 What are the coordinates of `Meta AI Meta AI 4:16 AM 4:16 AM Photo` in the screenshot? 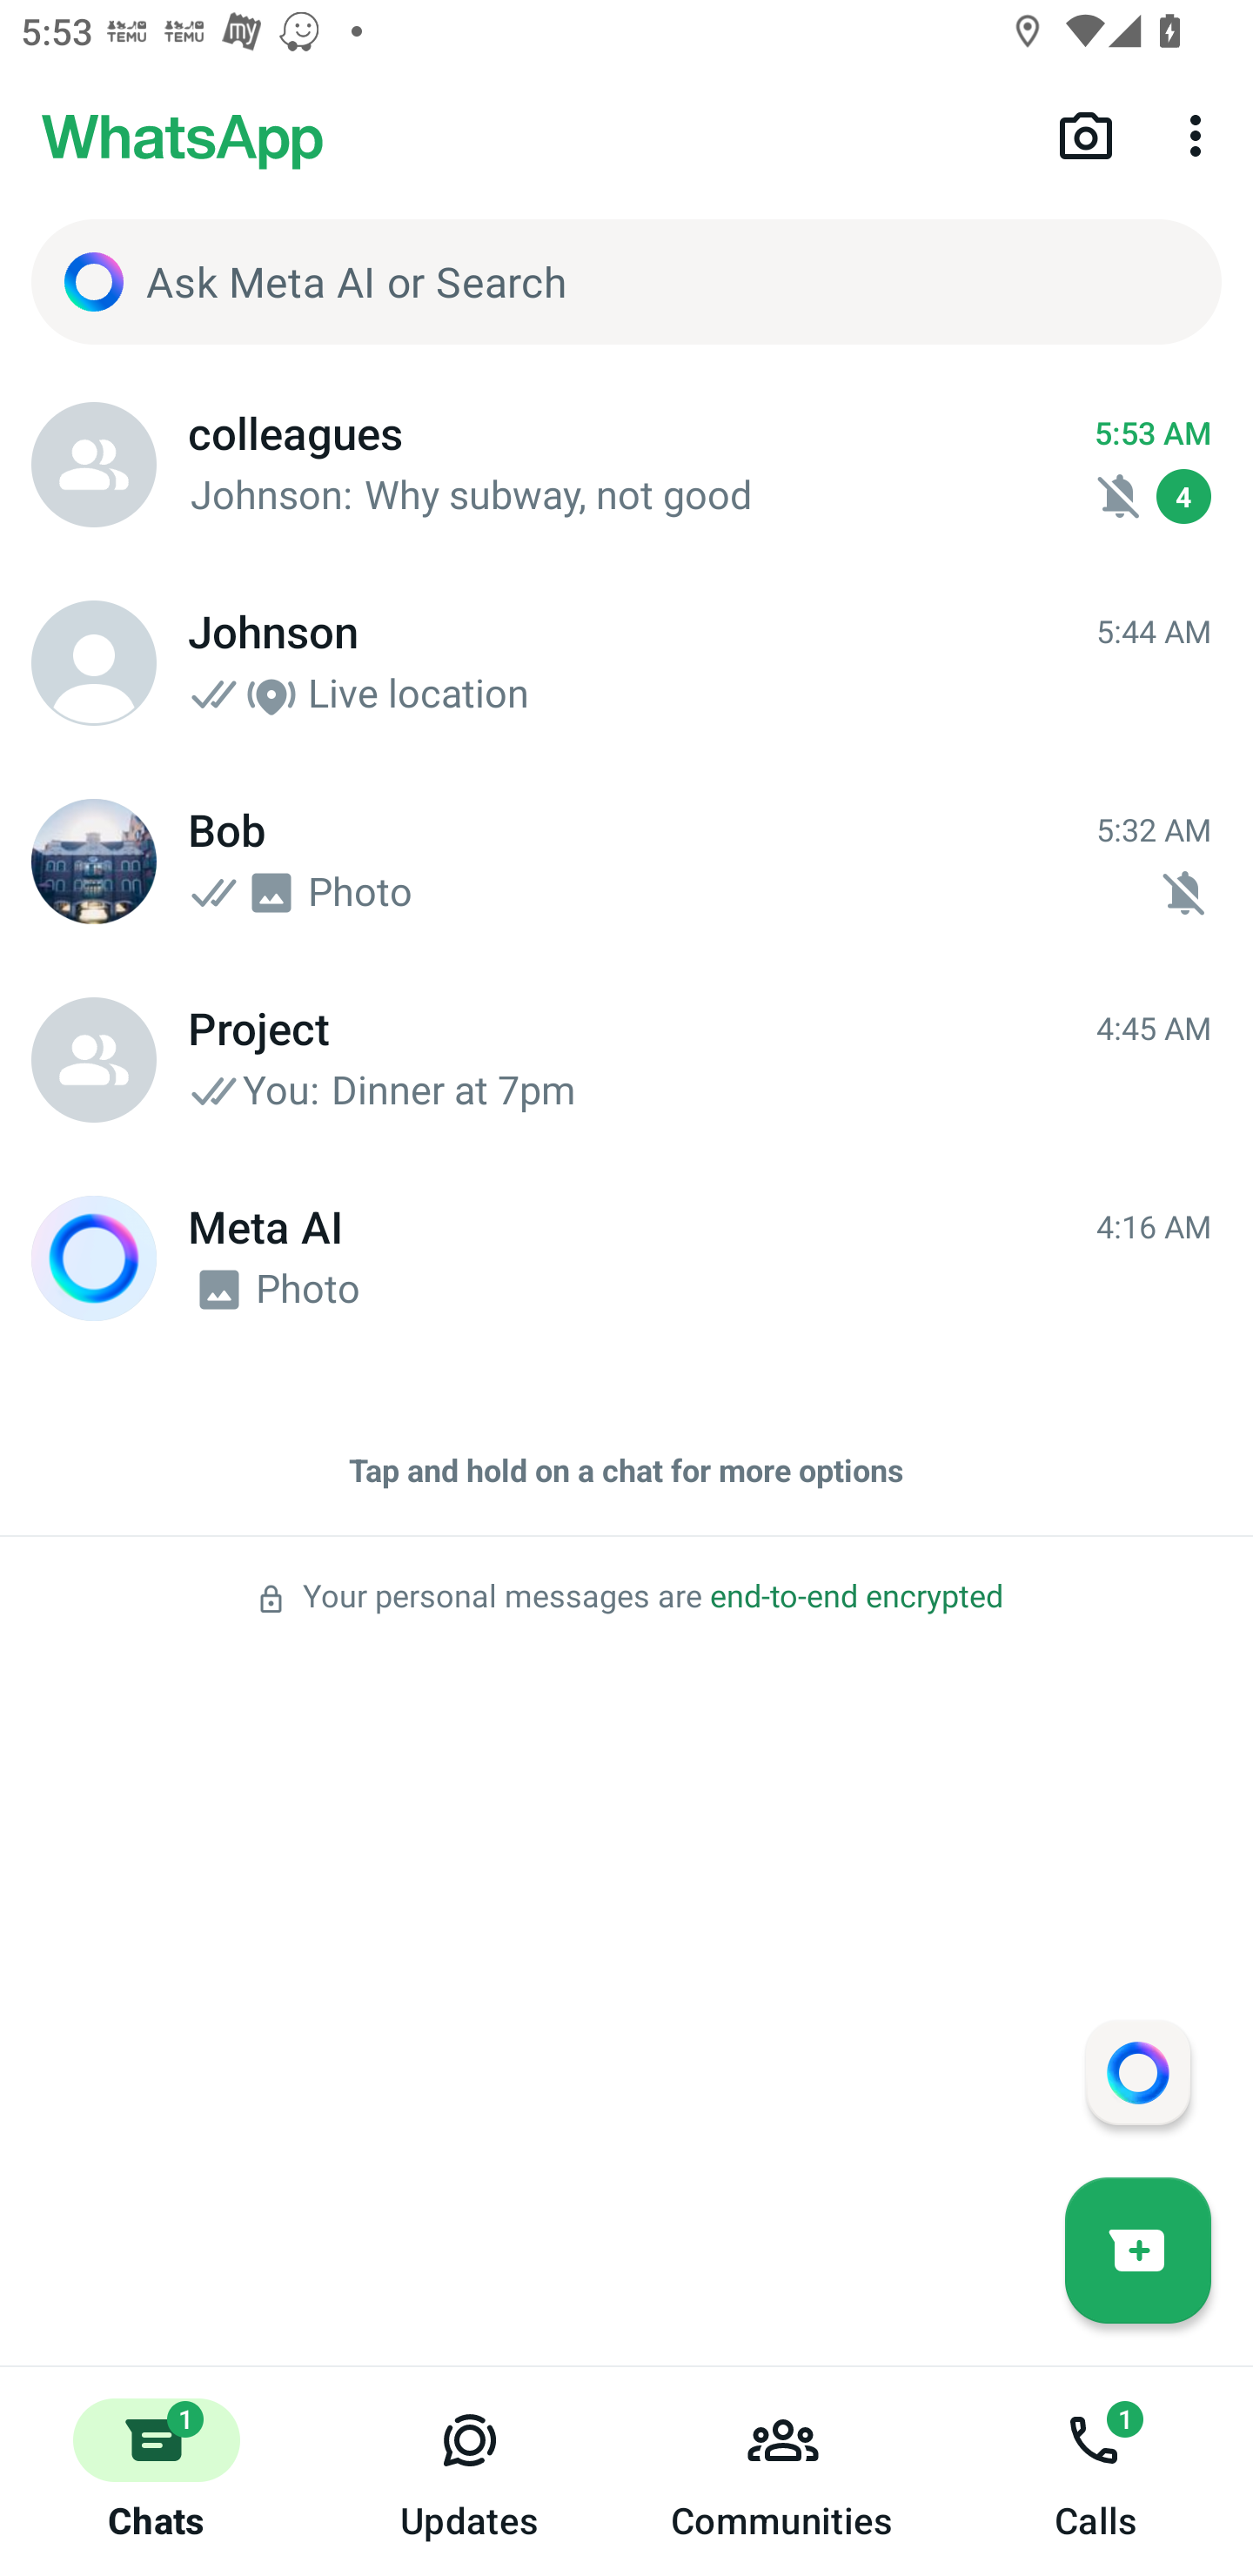 It's located at (626, 1258).